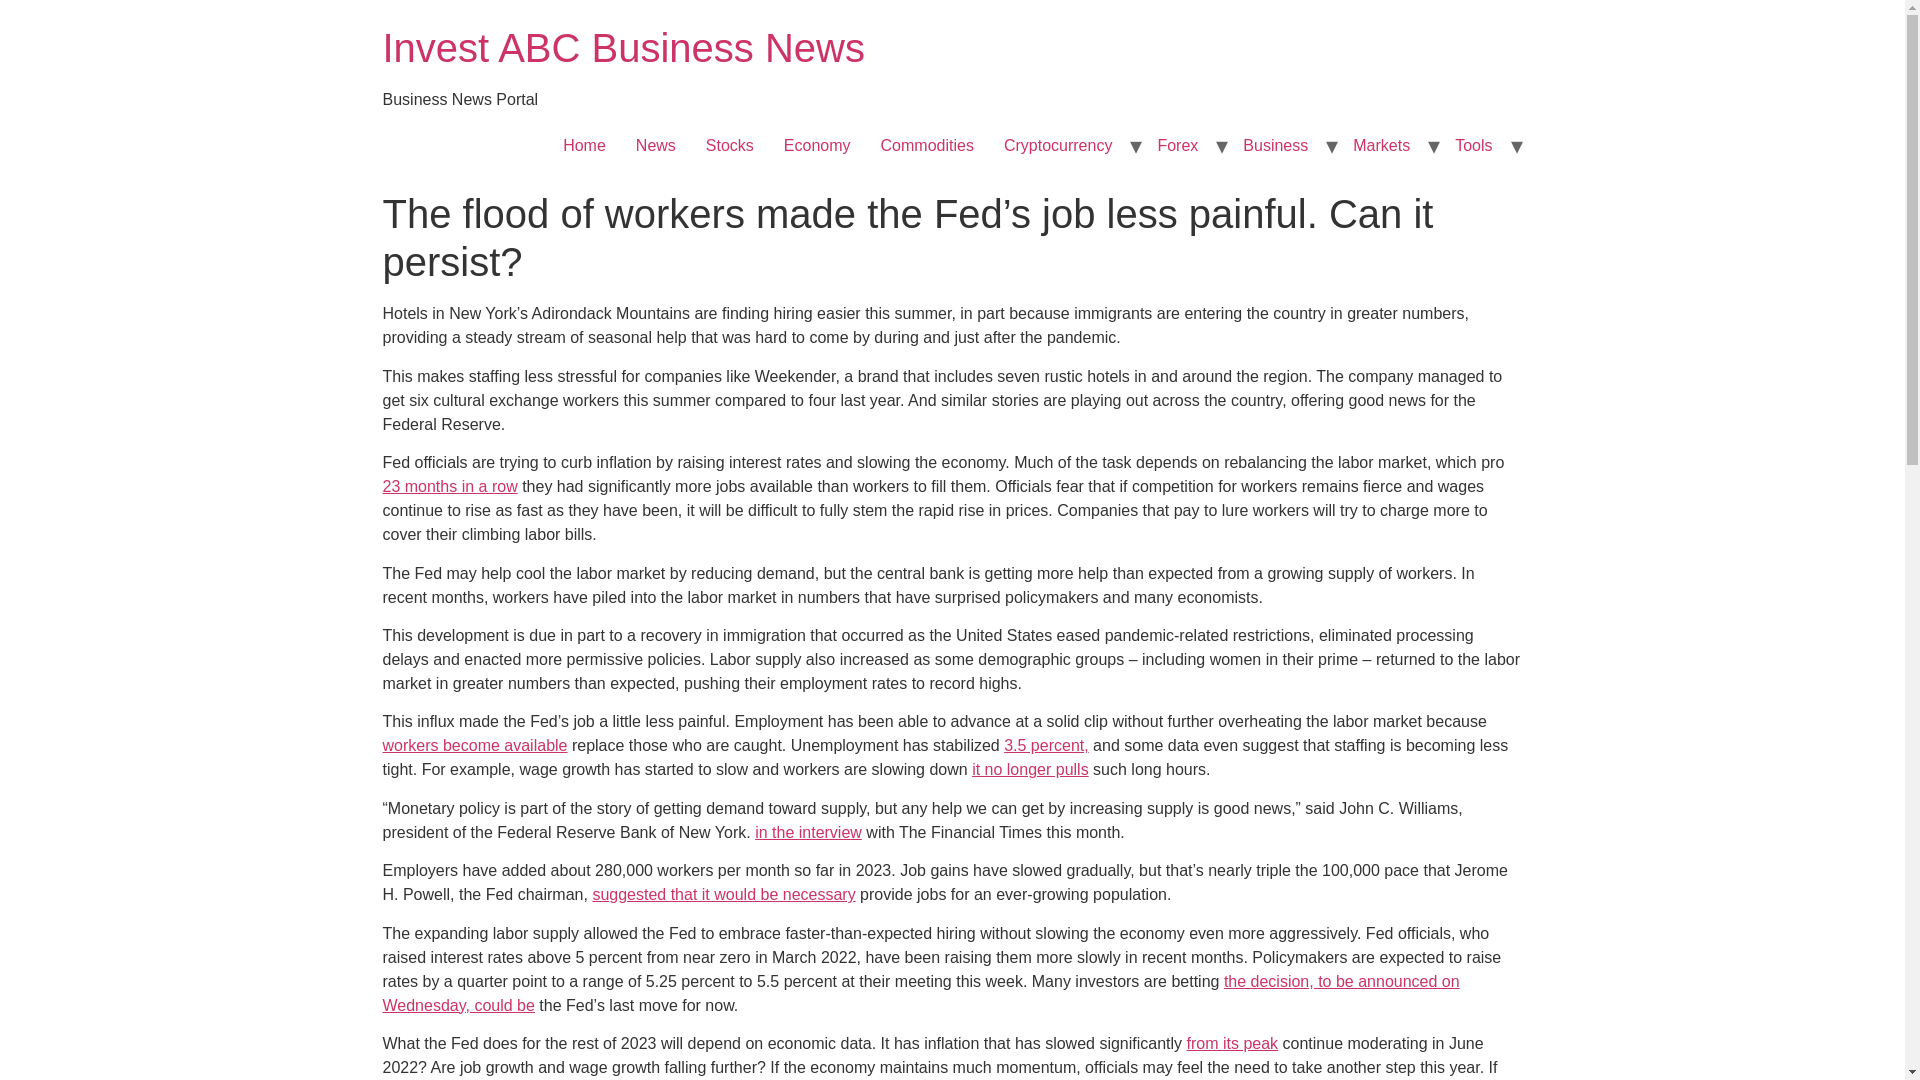  What do you see at coordinates (817, 146) in the screenshot?
I see `Economy` at bounding box center [817, 146].